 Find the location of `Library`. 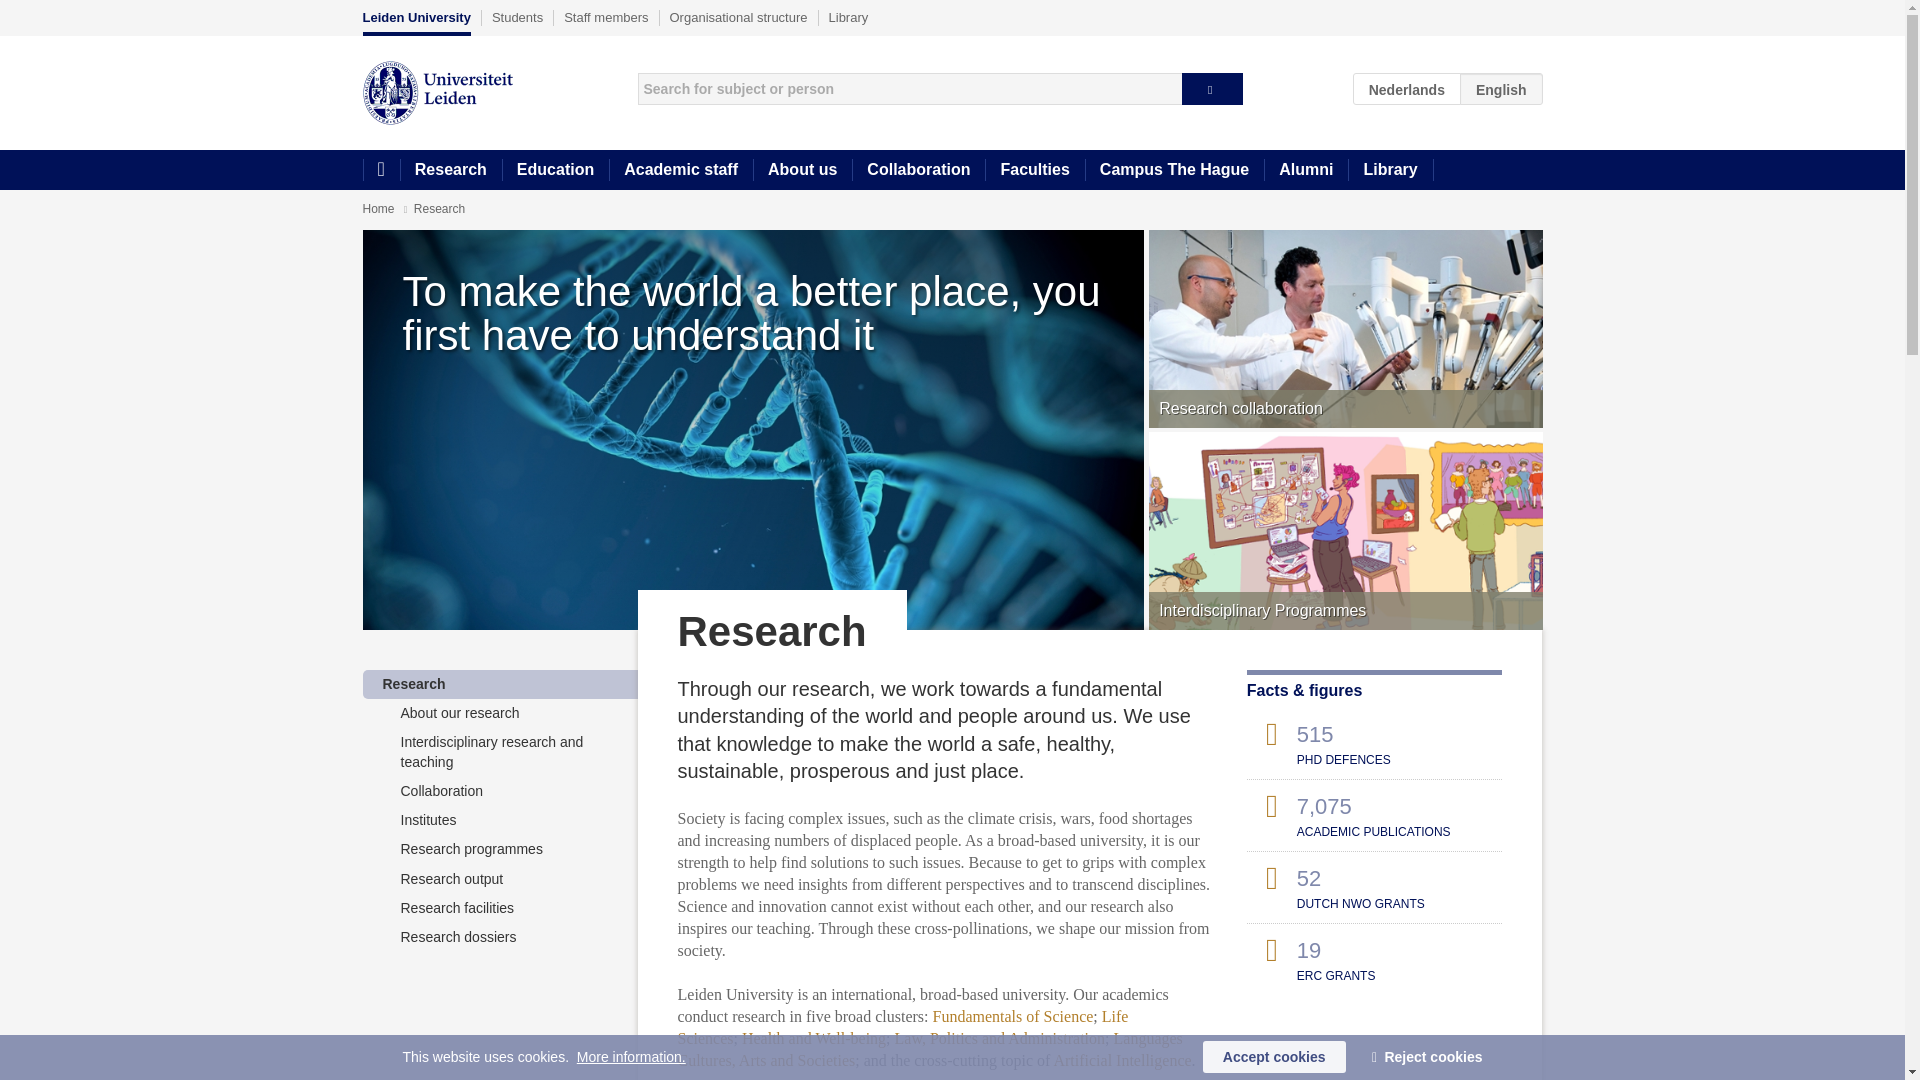

Library is located at coordinates (1390, 170).